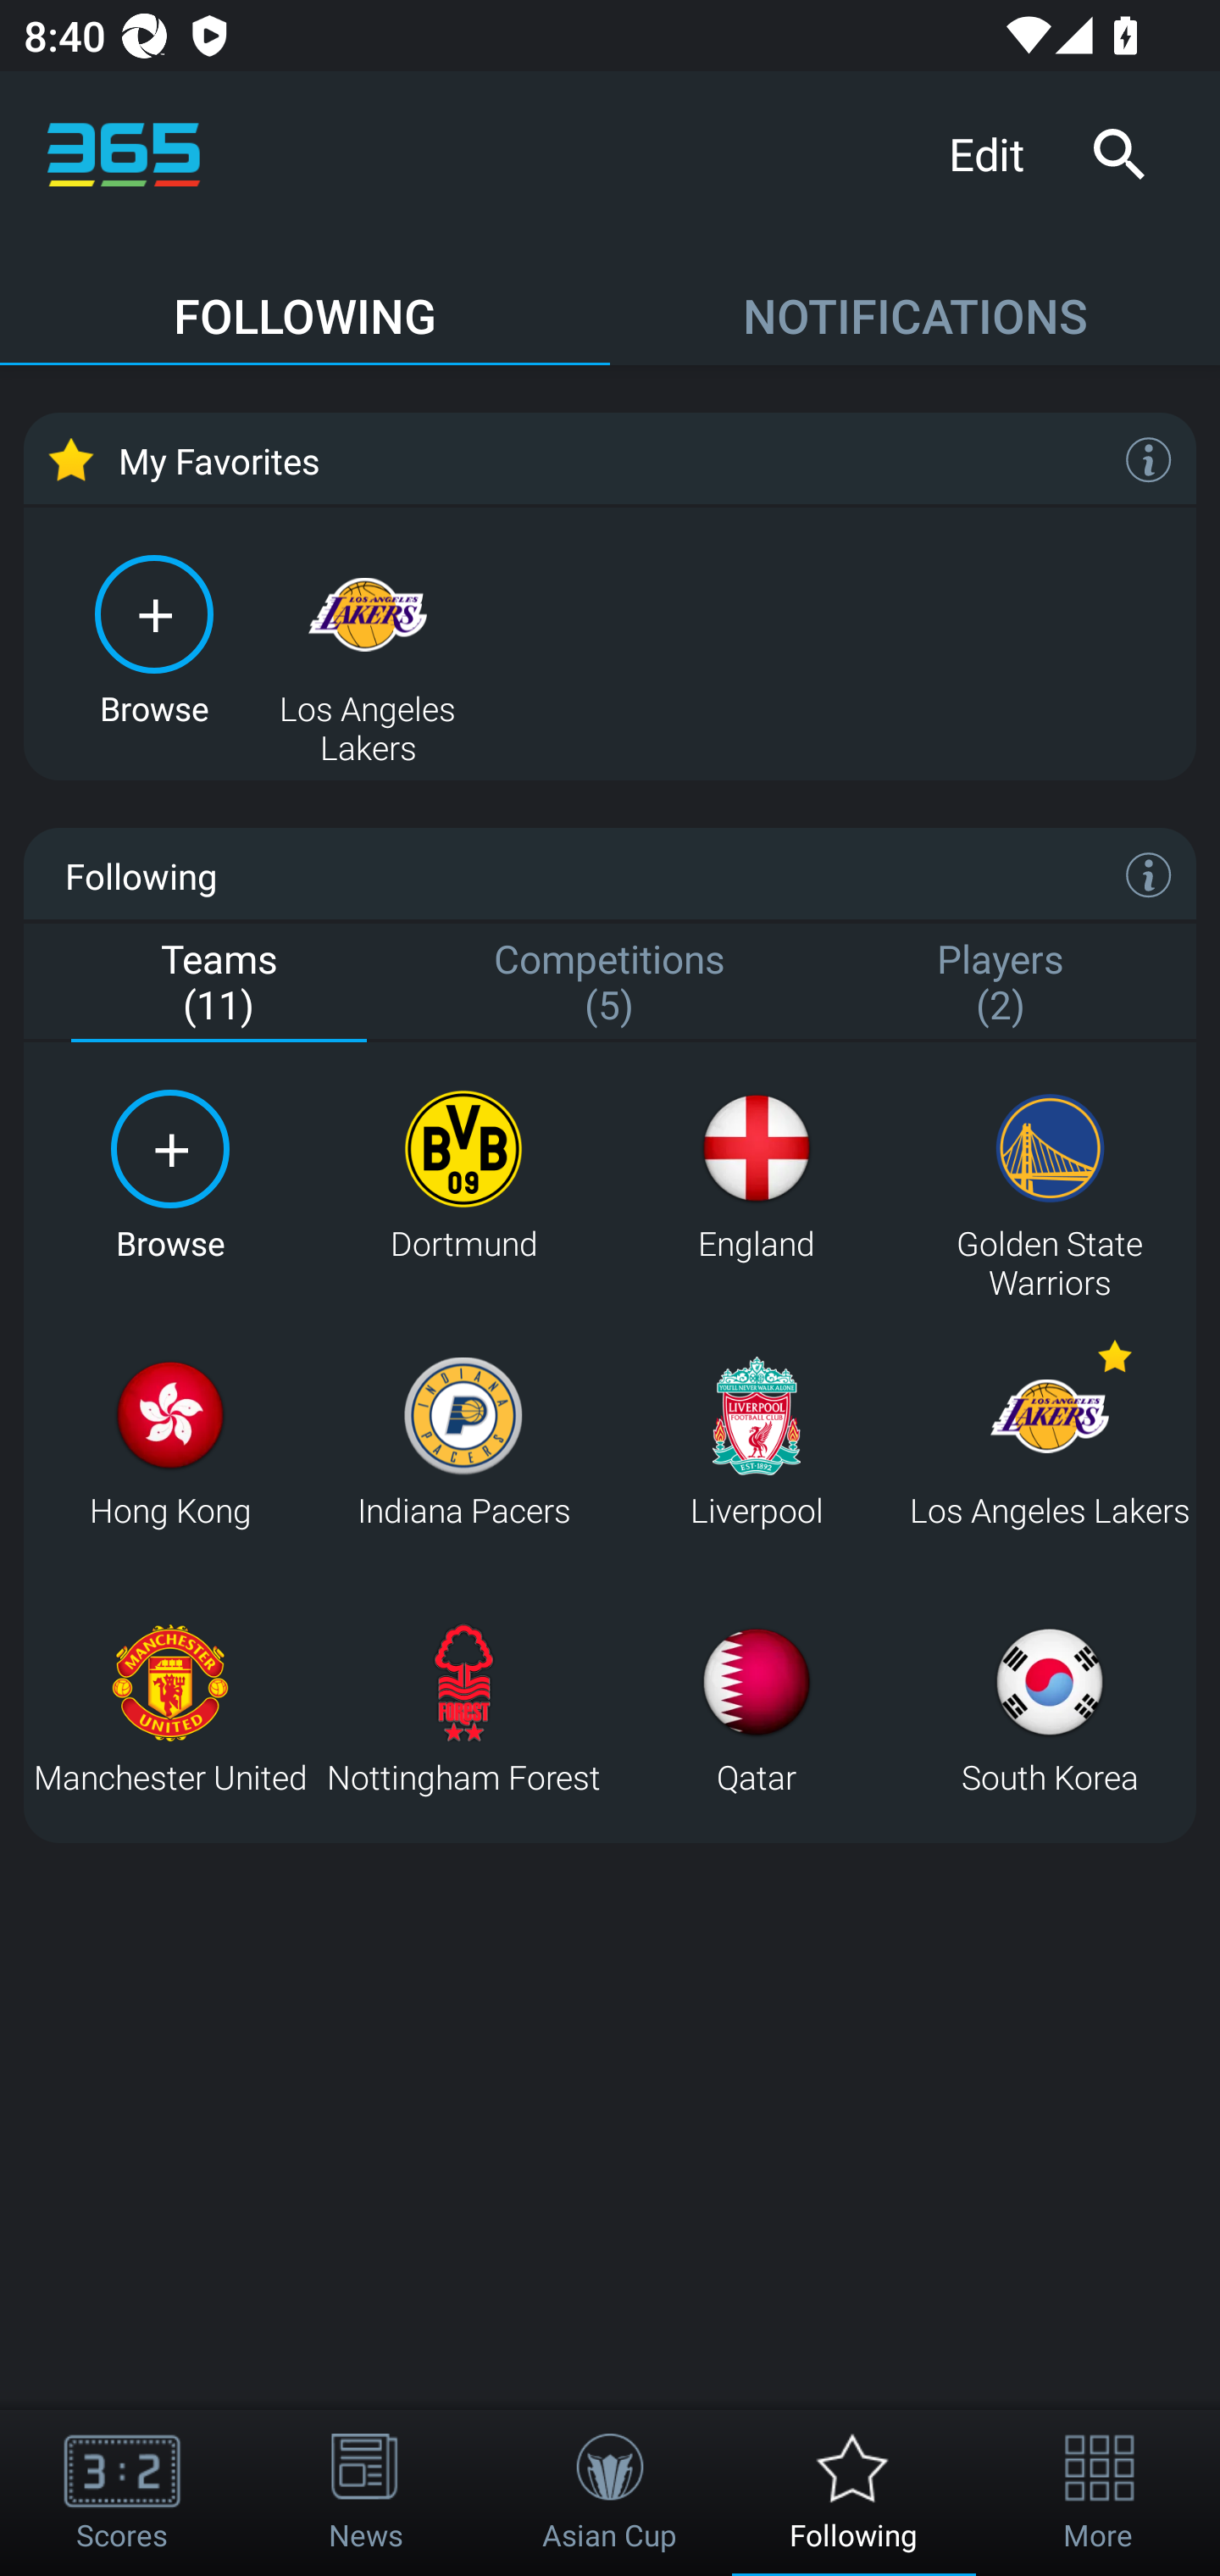 The image size is (1220, 2576). What do you see at coordinates (1049, 1176) in the screenshot?
I see `Golden State Warriors` at bounding box center [1049, 1176].